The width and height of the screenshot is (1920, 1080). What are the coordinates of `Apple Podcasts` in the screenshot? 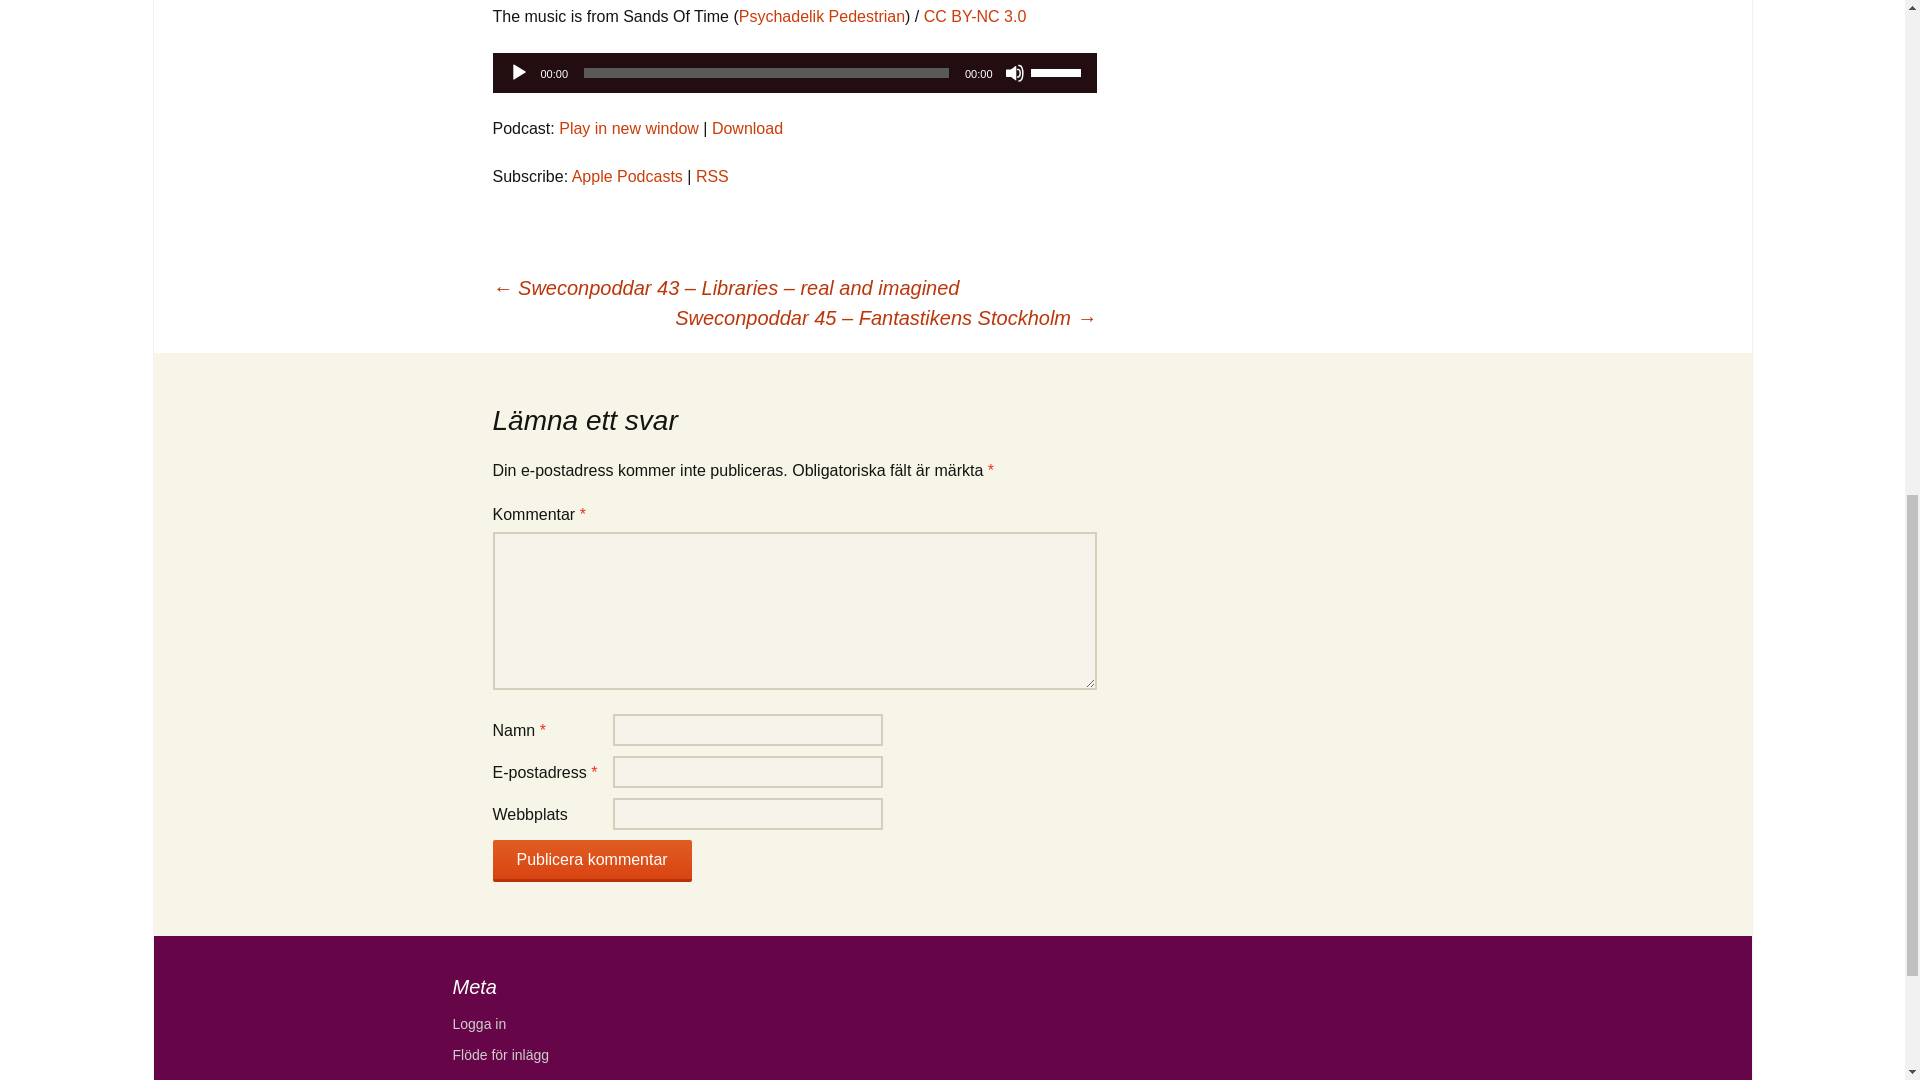 It's located at (628, 176).